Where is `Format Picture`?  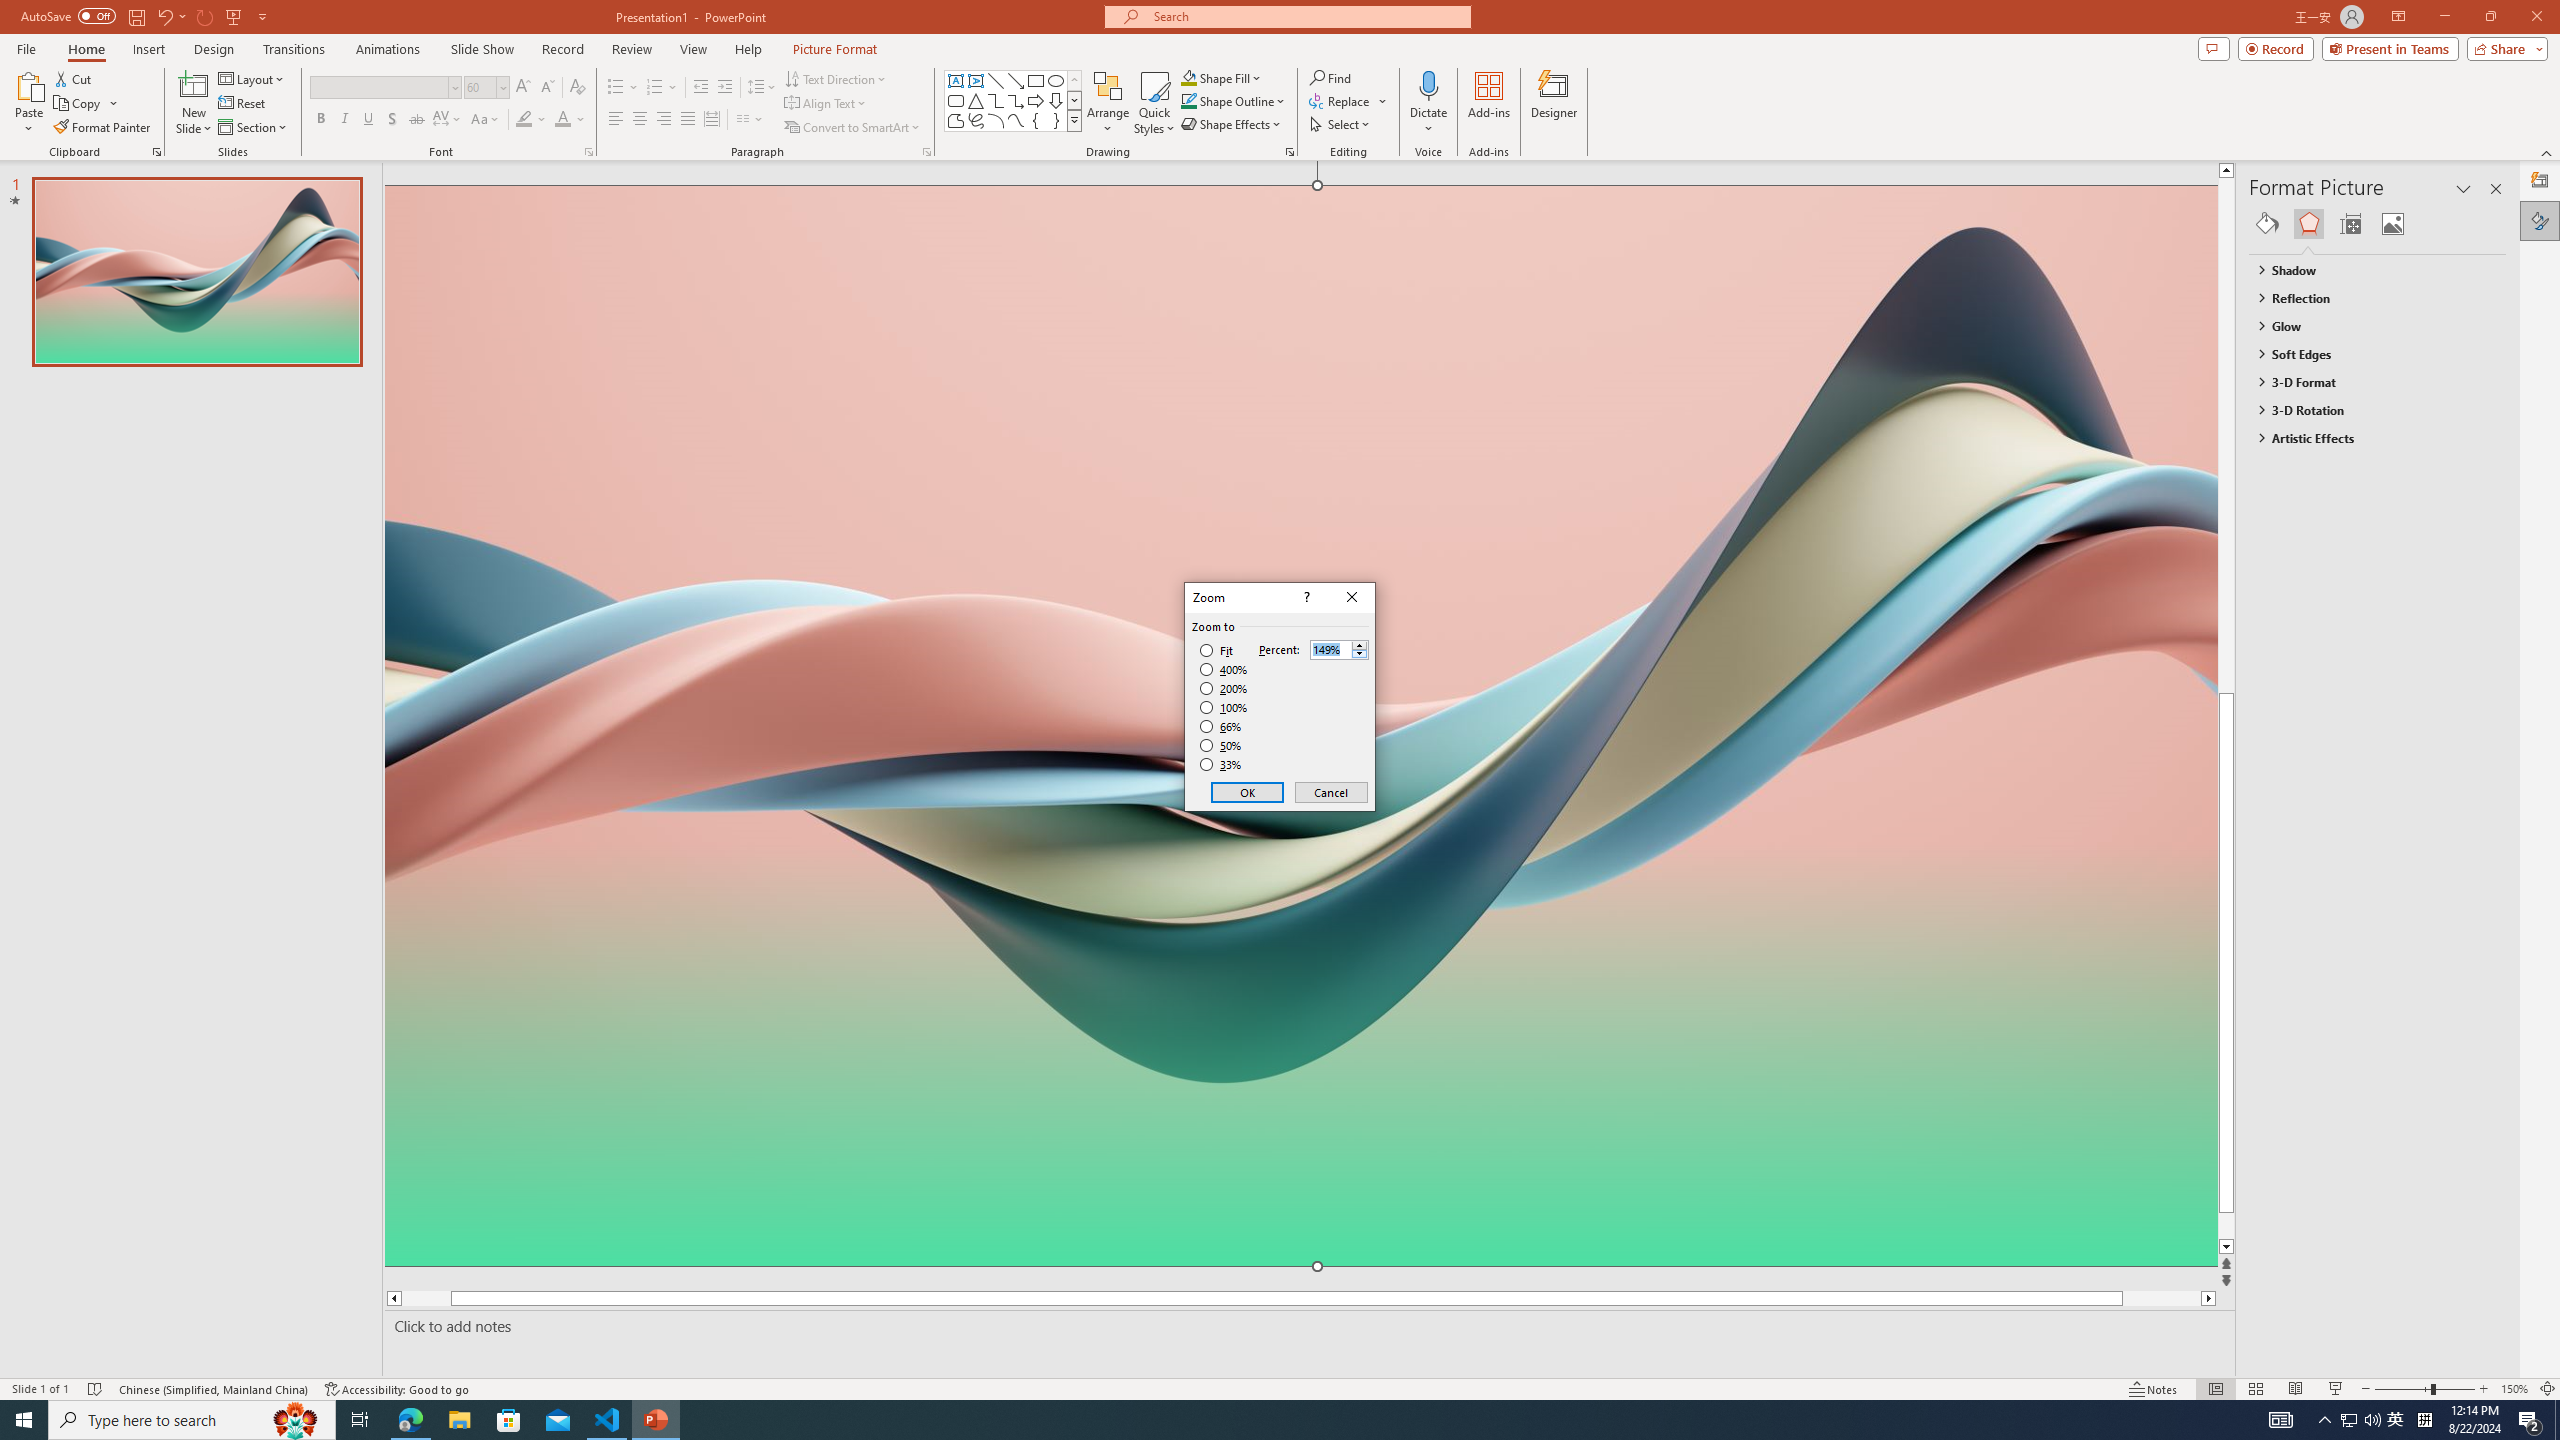
Format Picture is located at coordinates (2540, 220).